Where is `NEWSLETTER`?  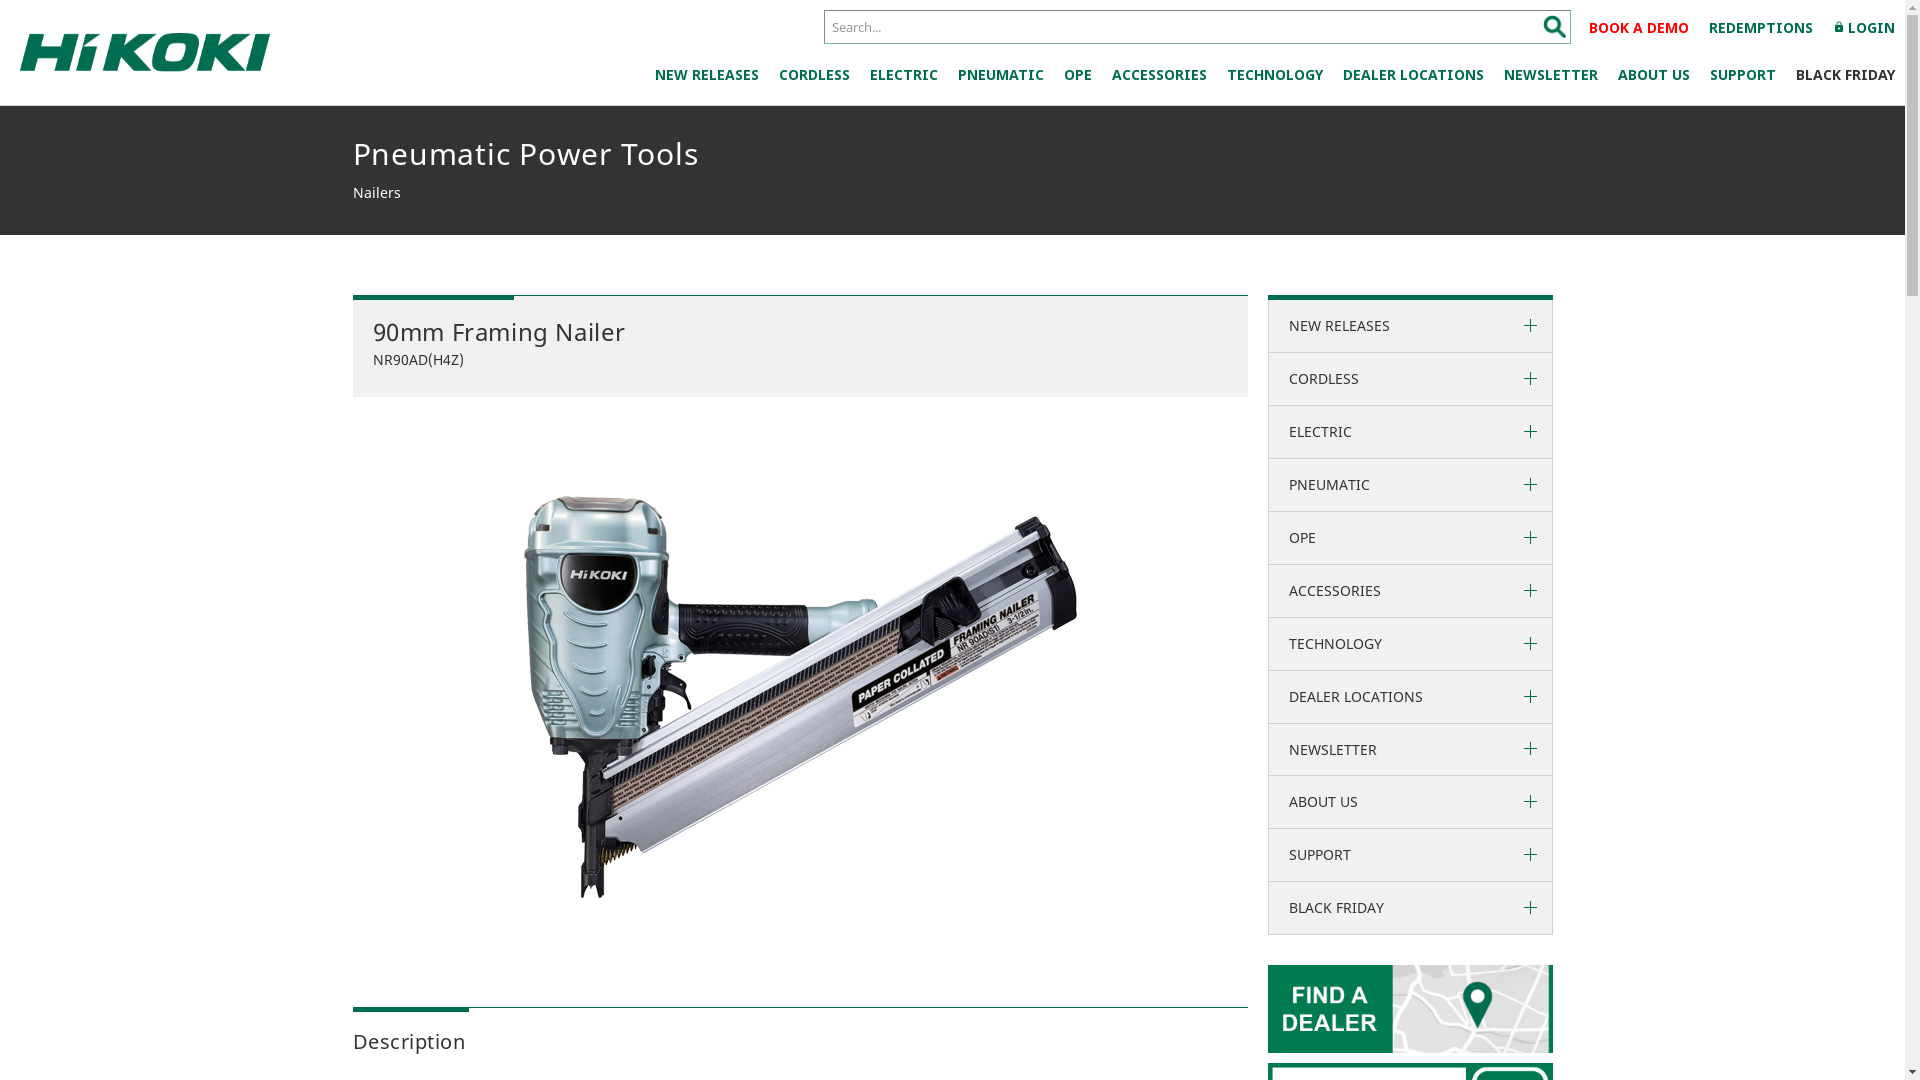 NEWSLETTER is located at coordinates (1410, 750).